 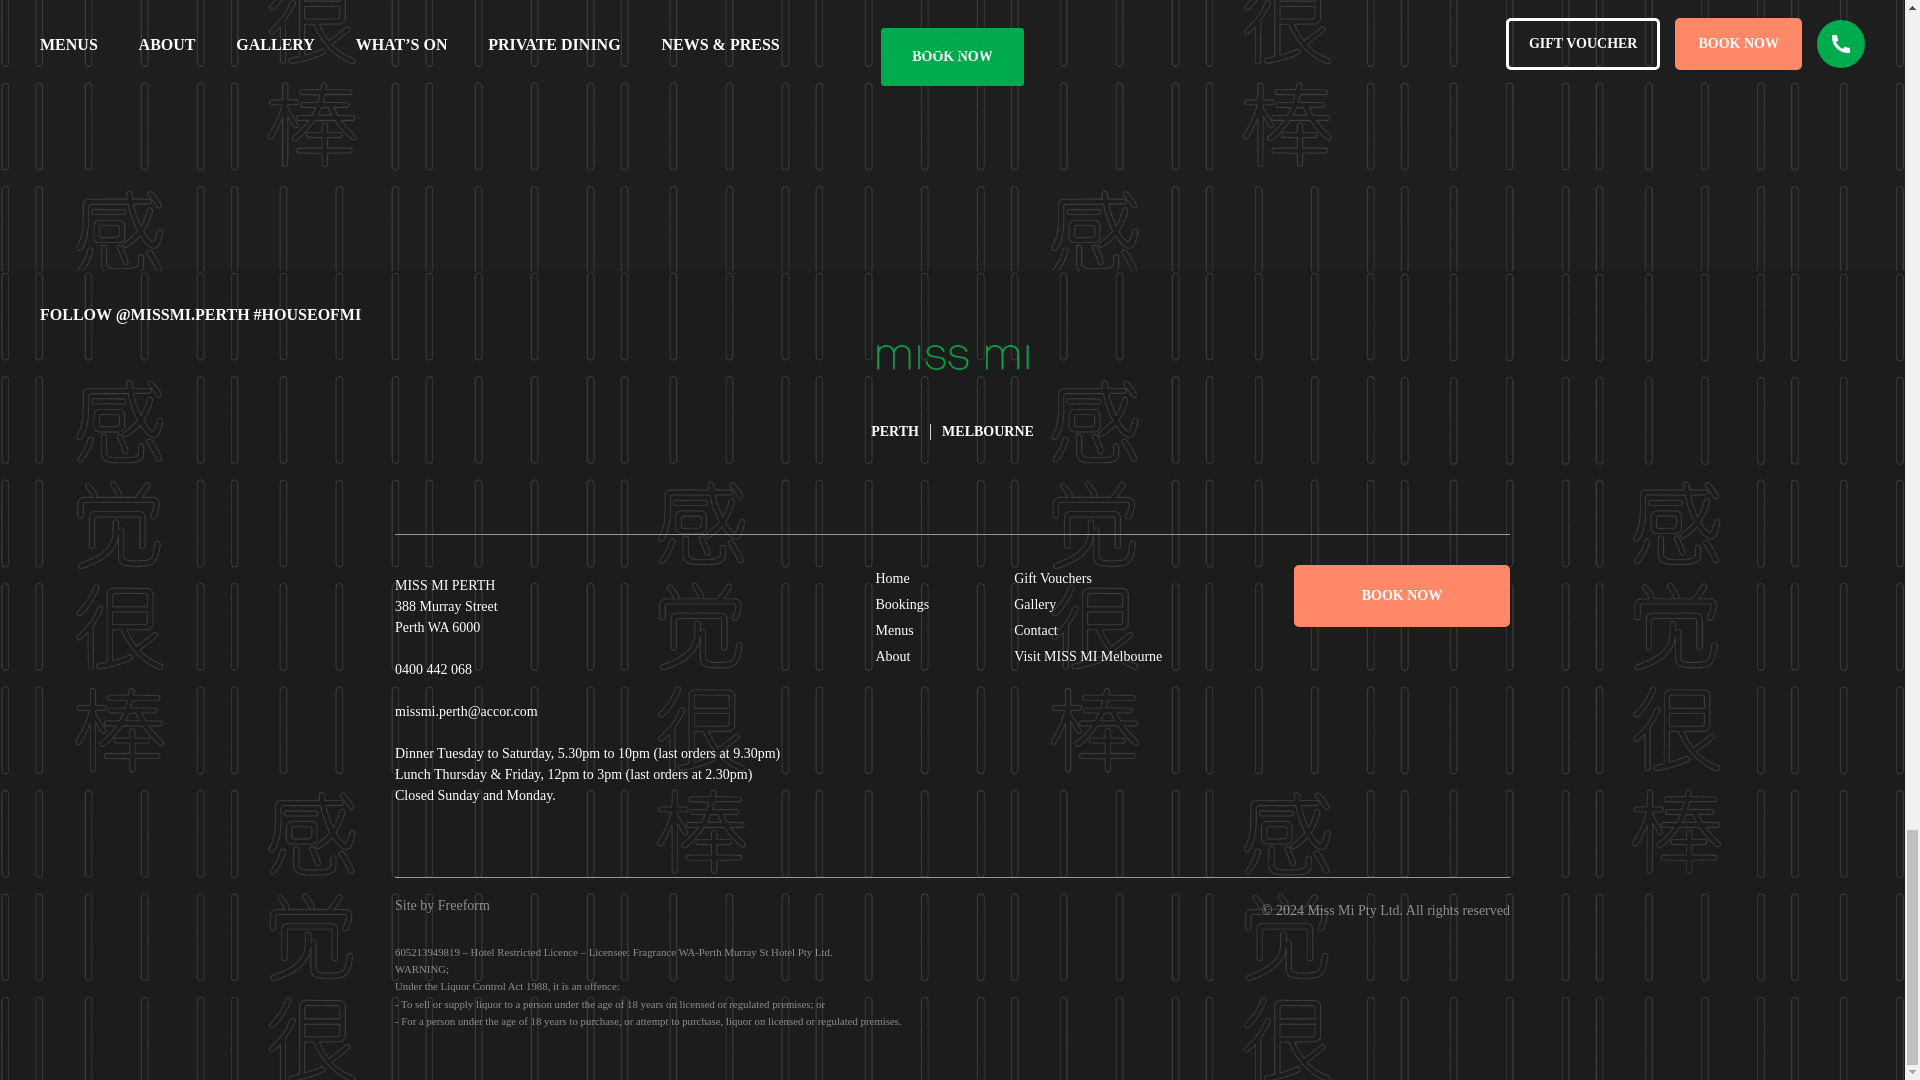 What do you see at coordinates (988, 431) in the screenshot?
I see `MELBOURNE` at bounding box center [988, 431].